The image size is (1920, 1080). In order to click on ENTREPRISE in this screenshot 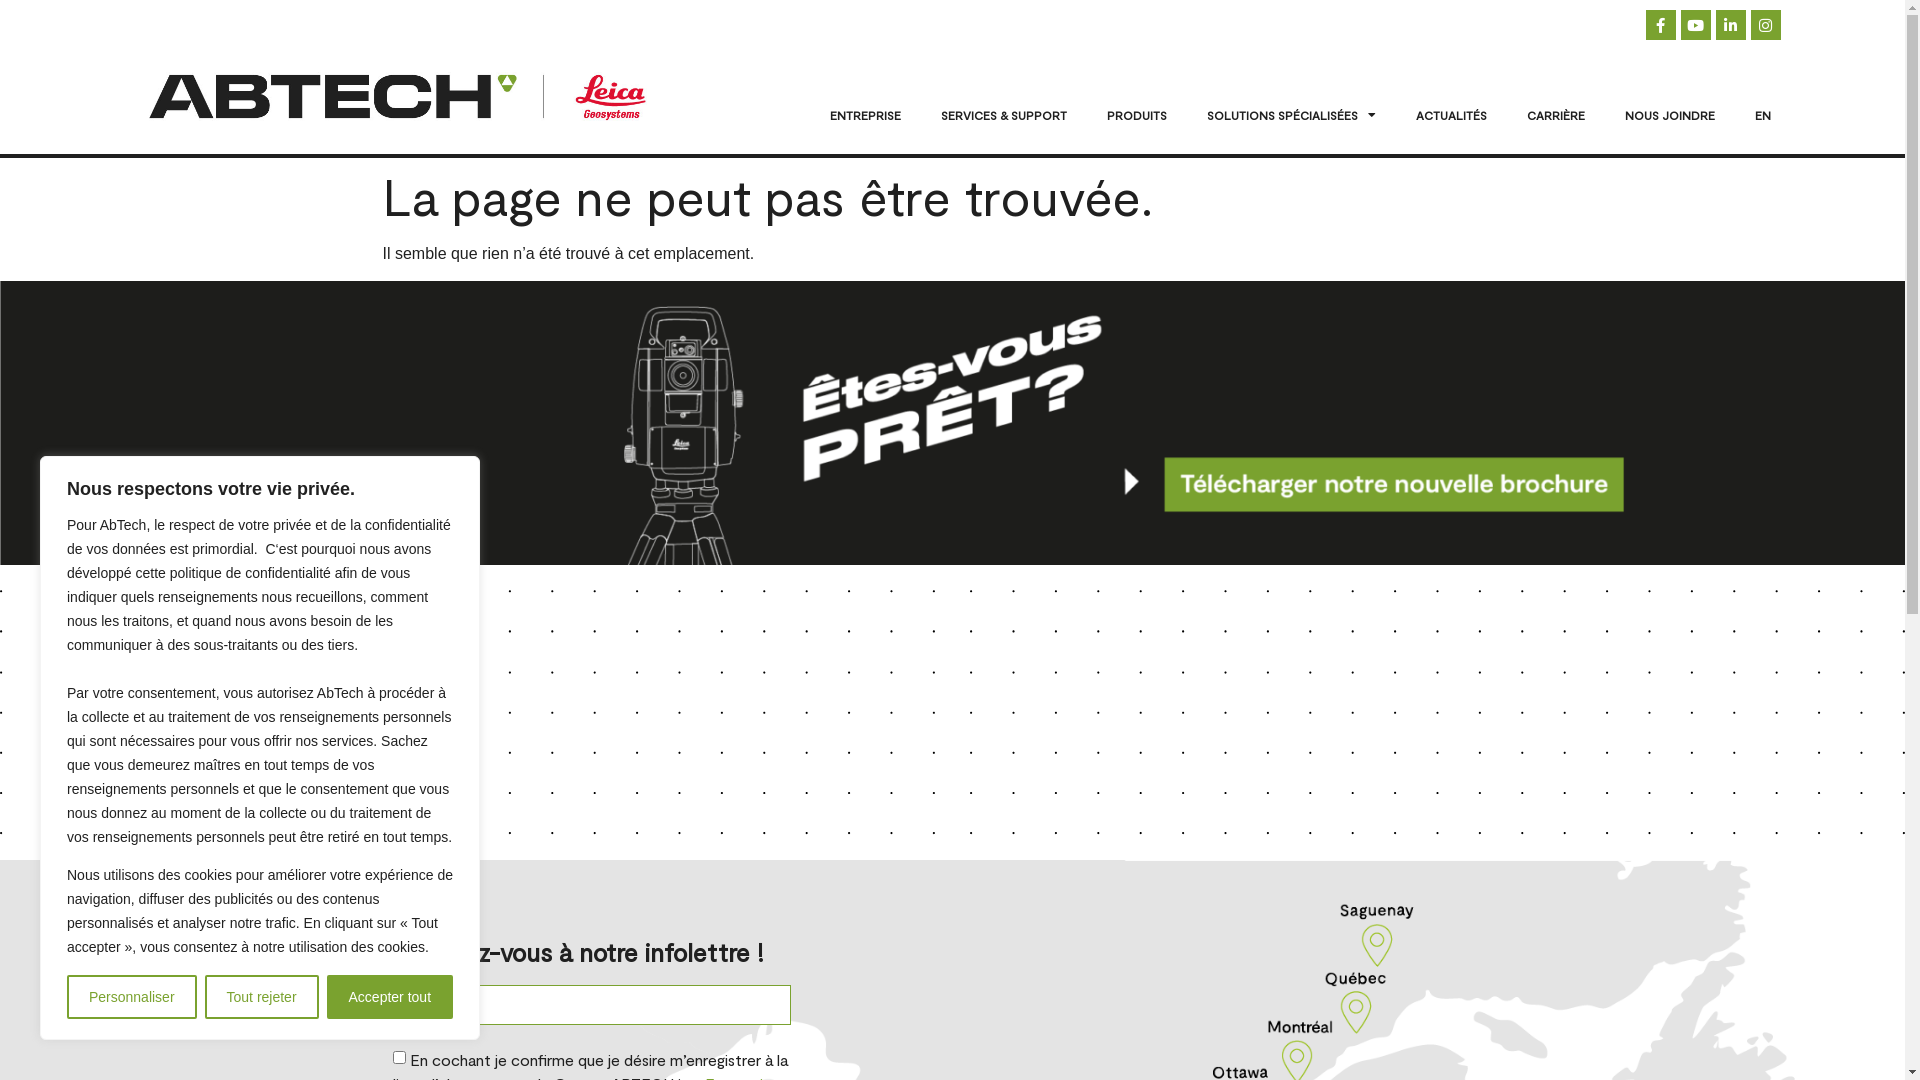, I will do `click(866, 115)`.